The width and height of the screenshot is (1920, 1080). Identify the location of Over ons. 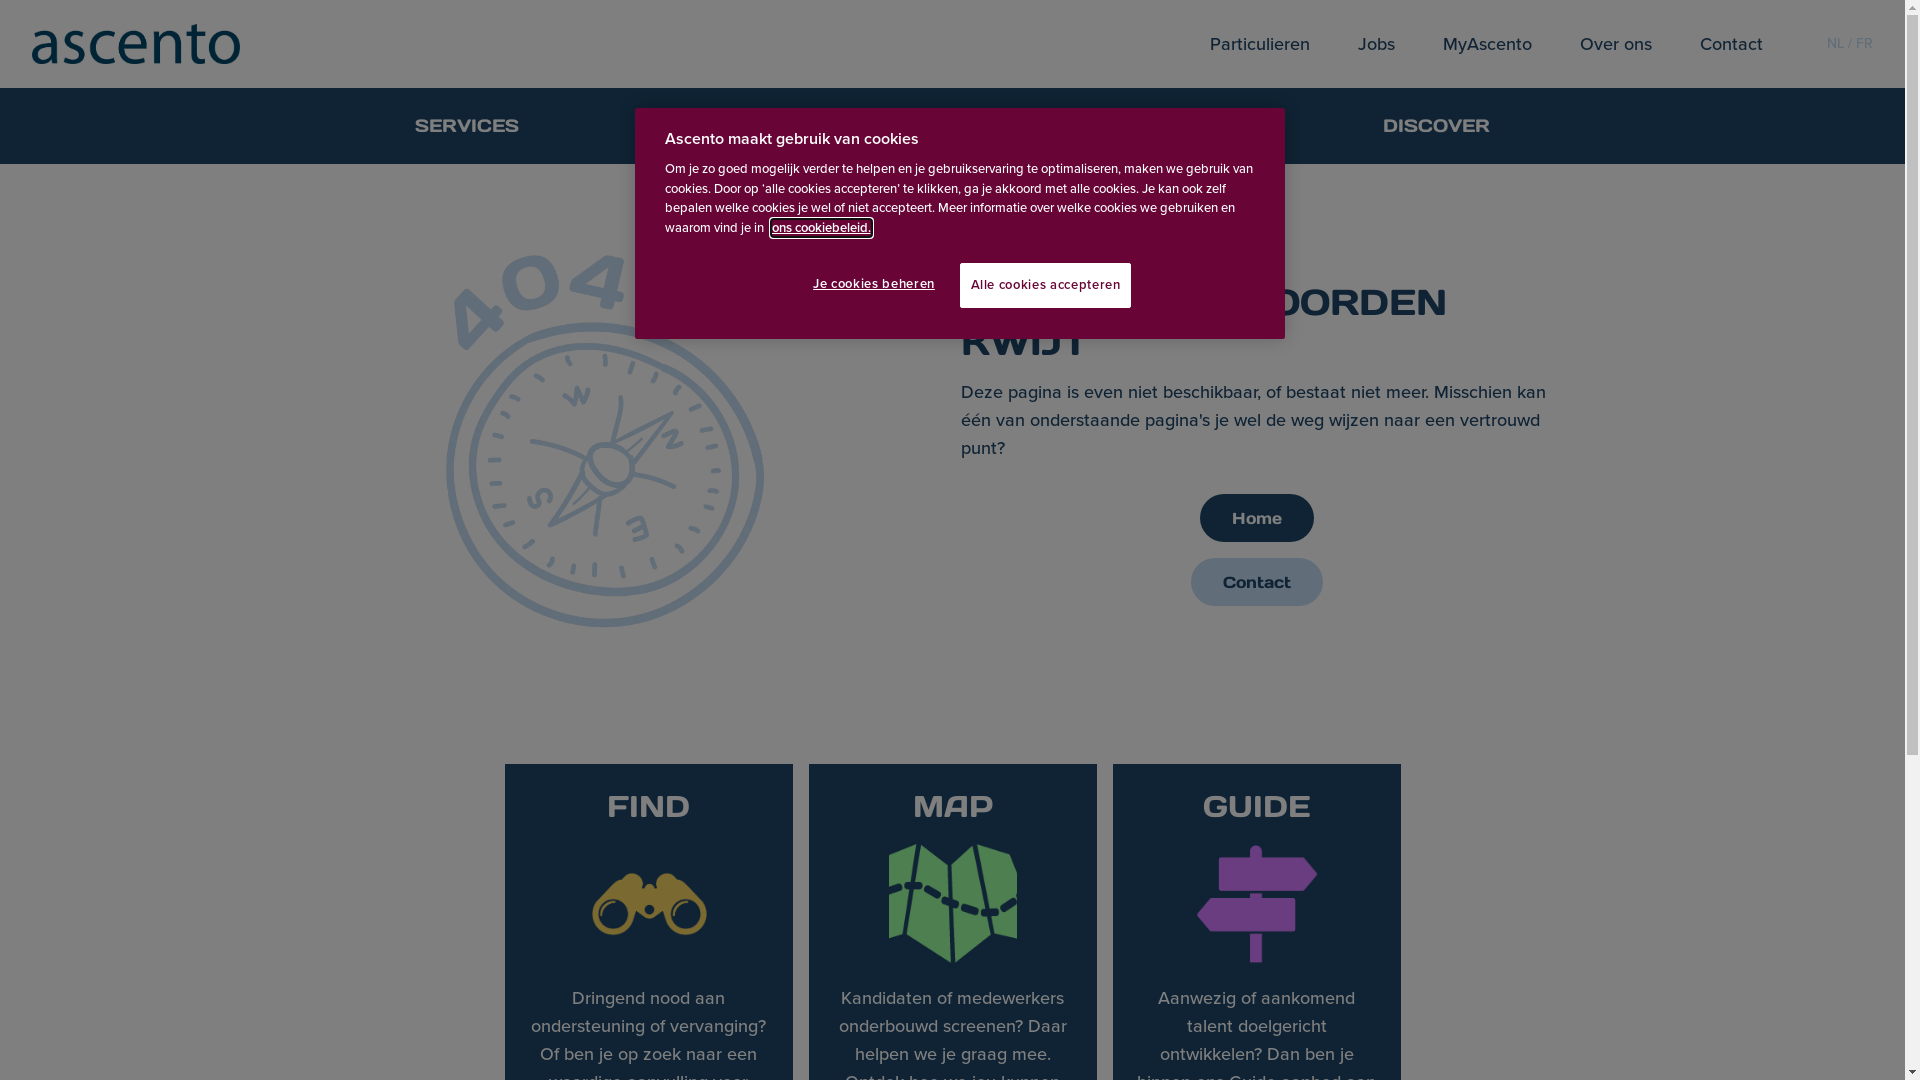
(1616, 44).